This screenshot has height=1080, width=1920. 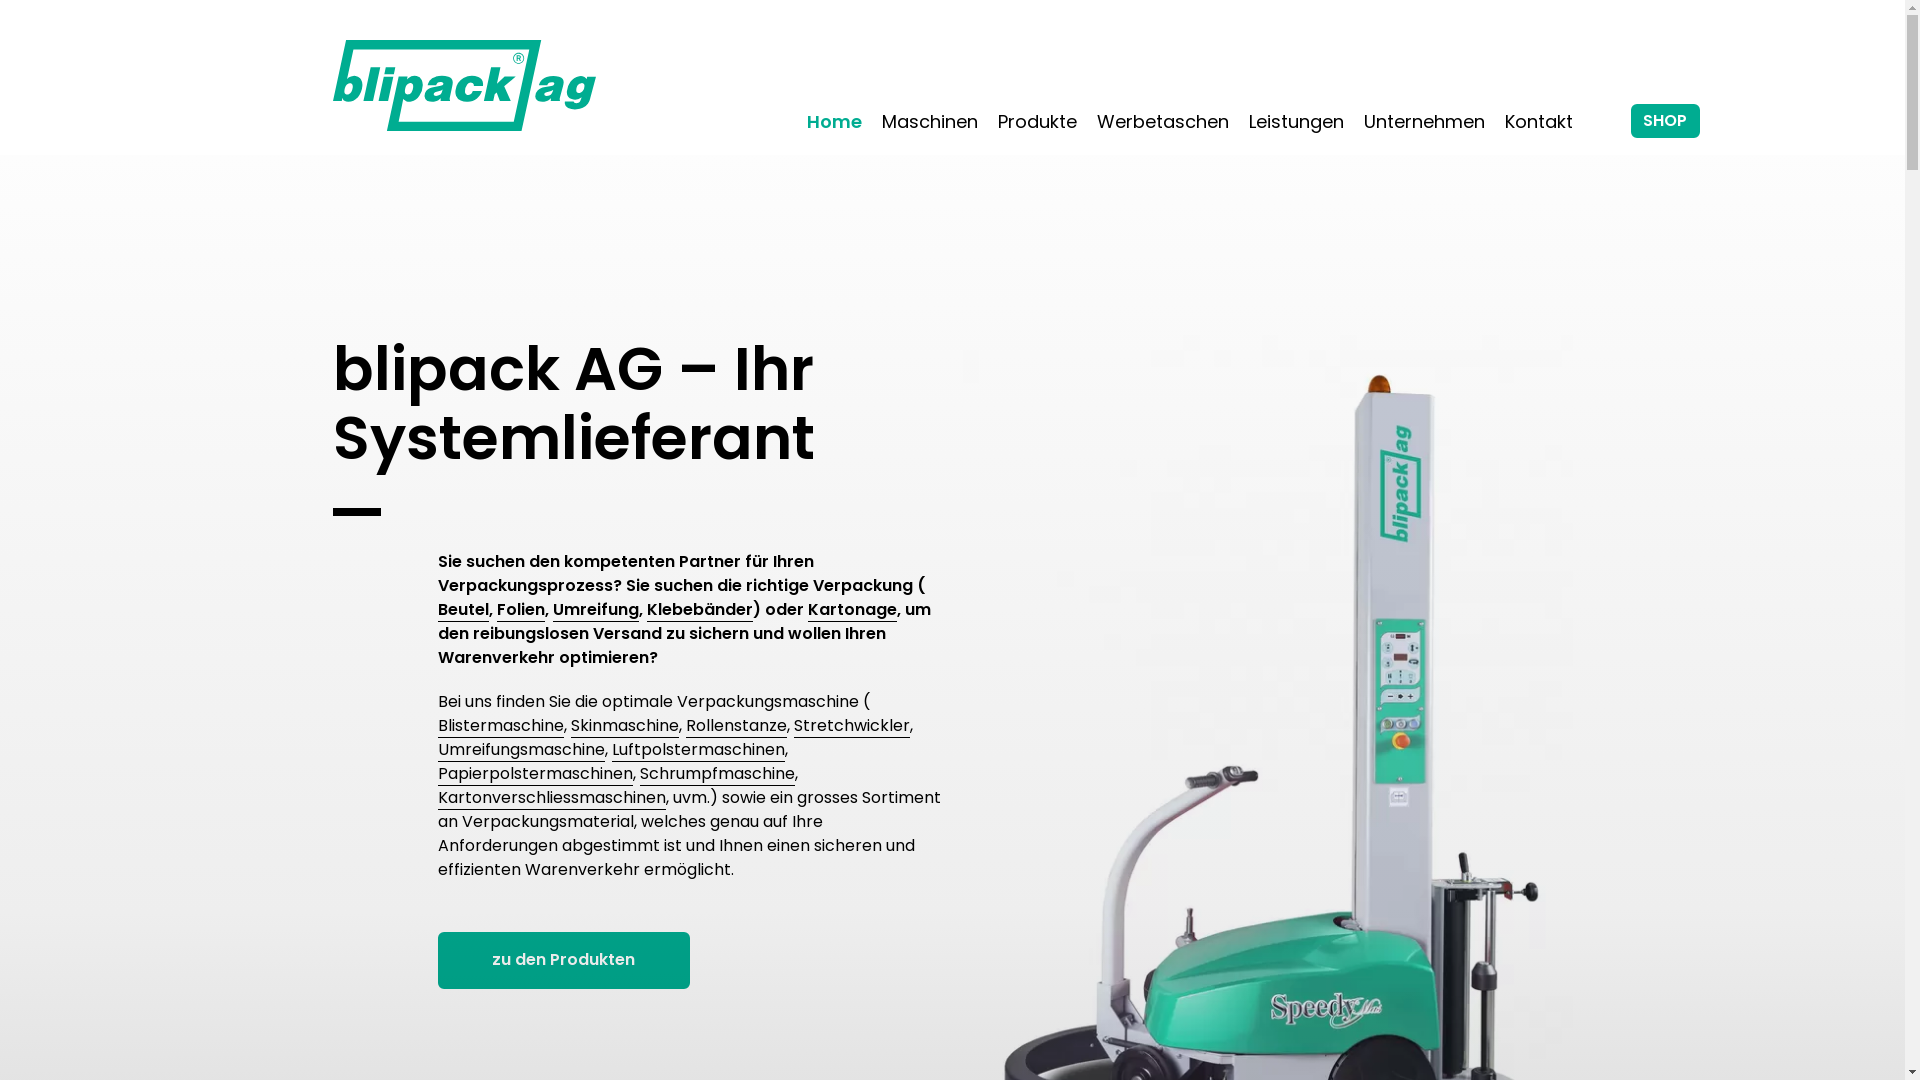 I want to click on Rollenstanze, so click(x=736, y=726).